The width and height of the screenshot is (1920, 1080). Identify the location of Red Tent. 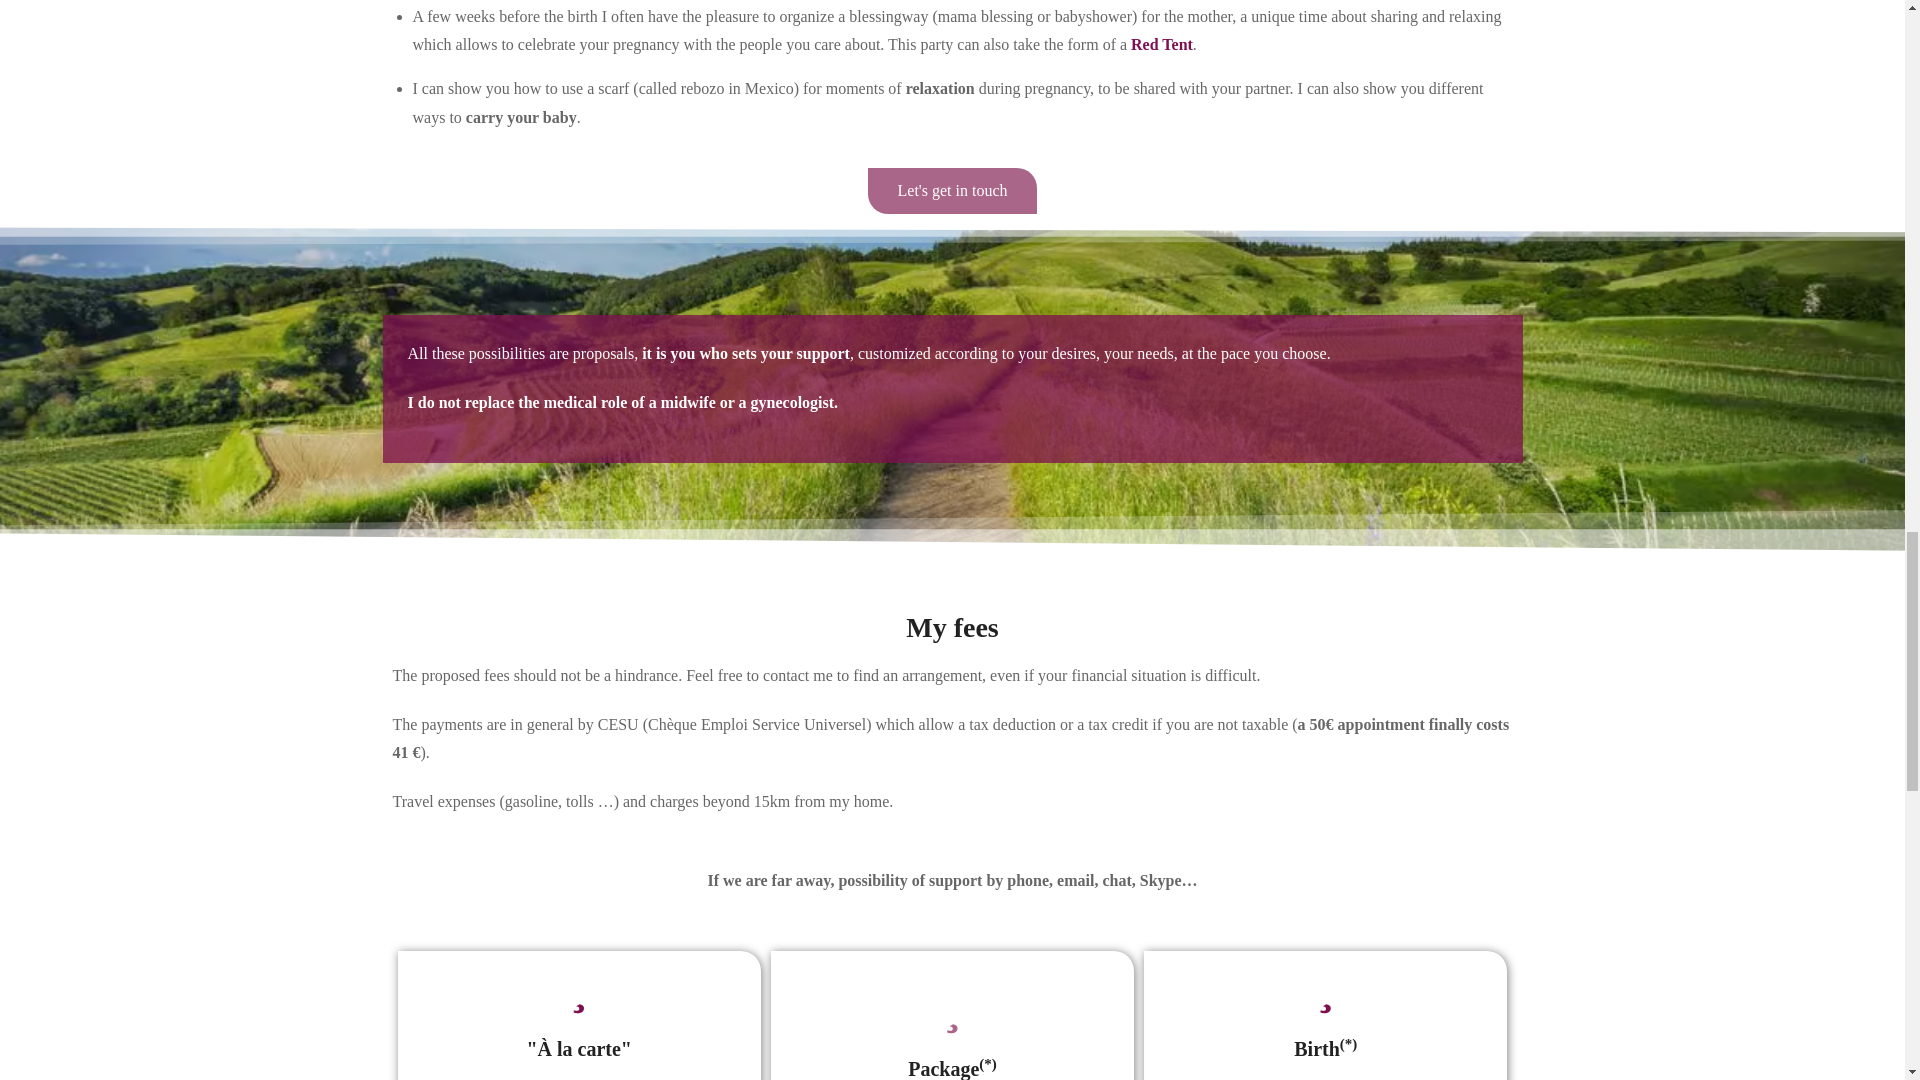
(1161, 44).